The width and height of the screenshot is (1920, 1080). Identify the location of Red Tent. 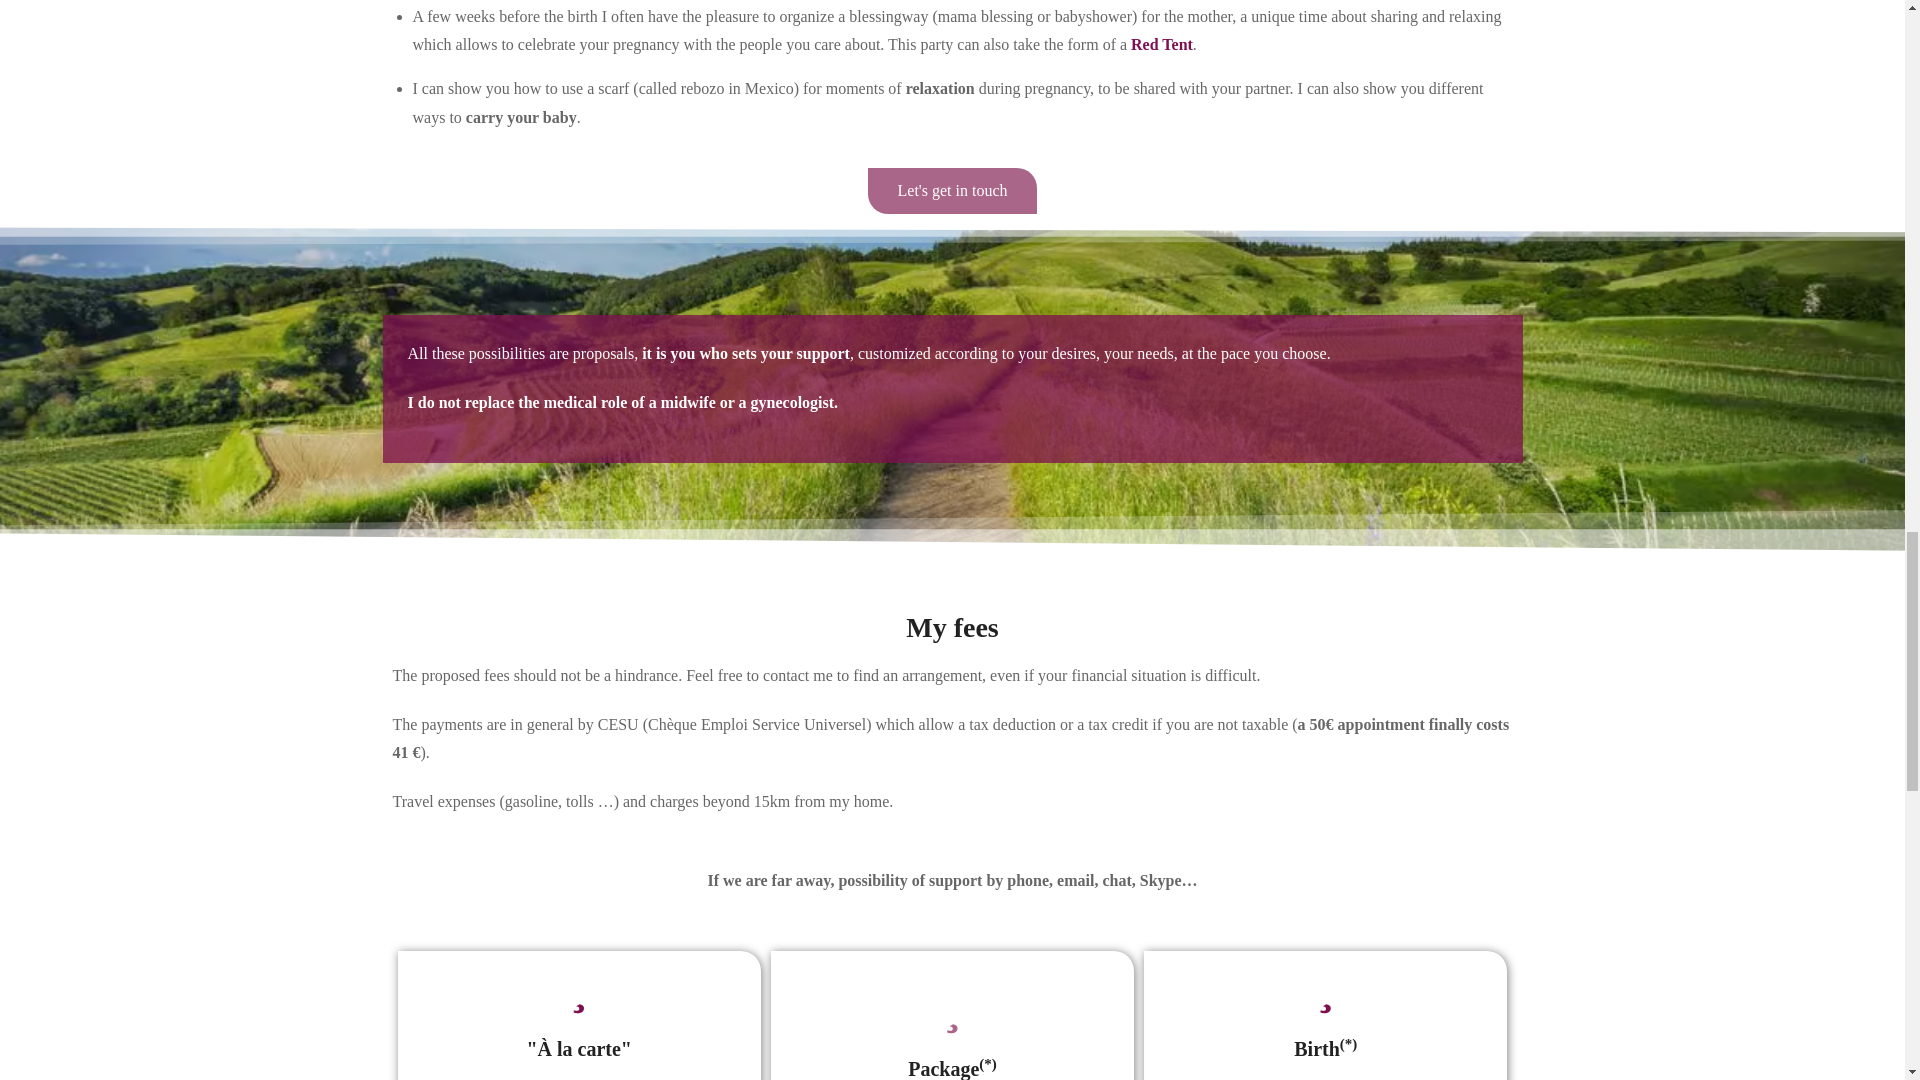
(1161, 44).